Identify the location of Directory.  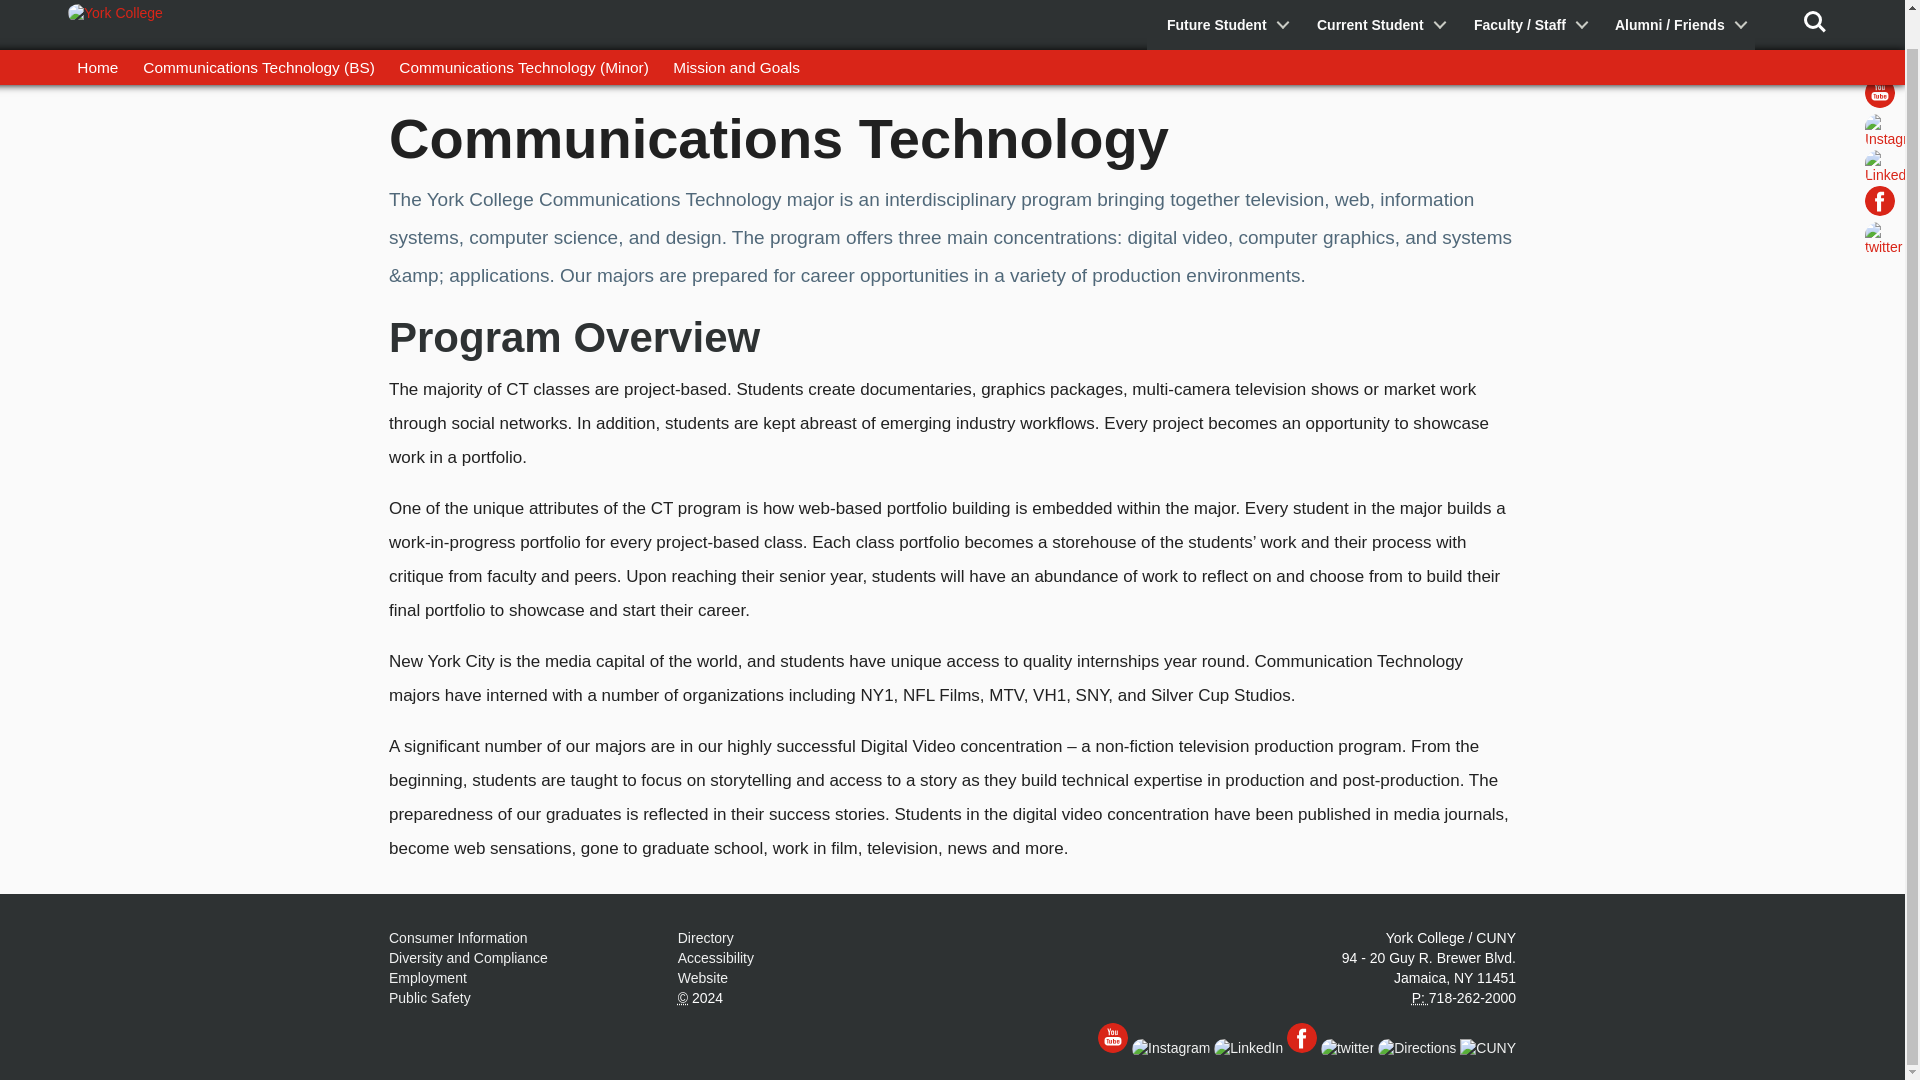
(705, 938).